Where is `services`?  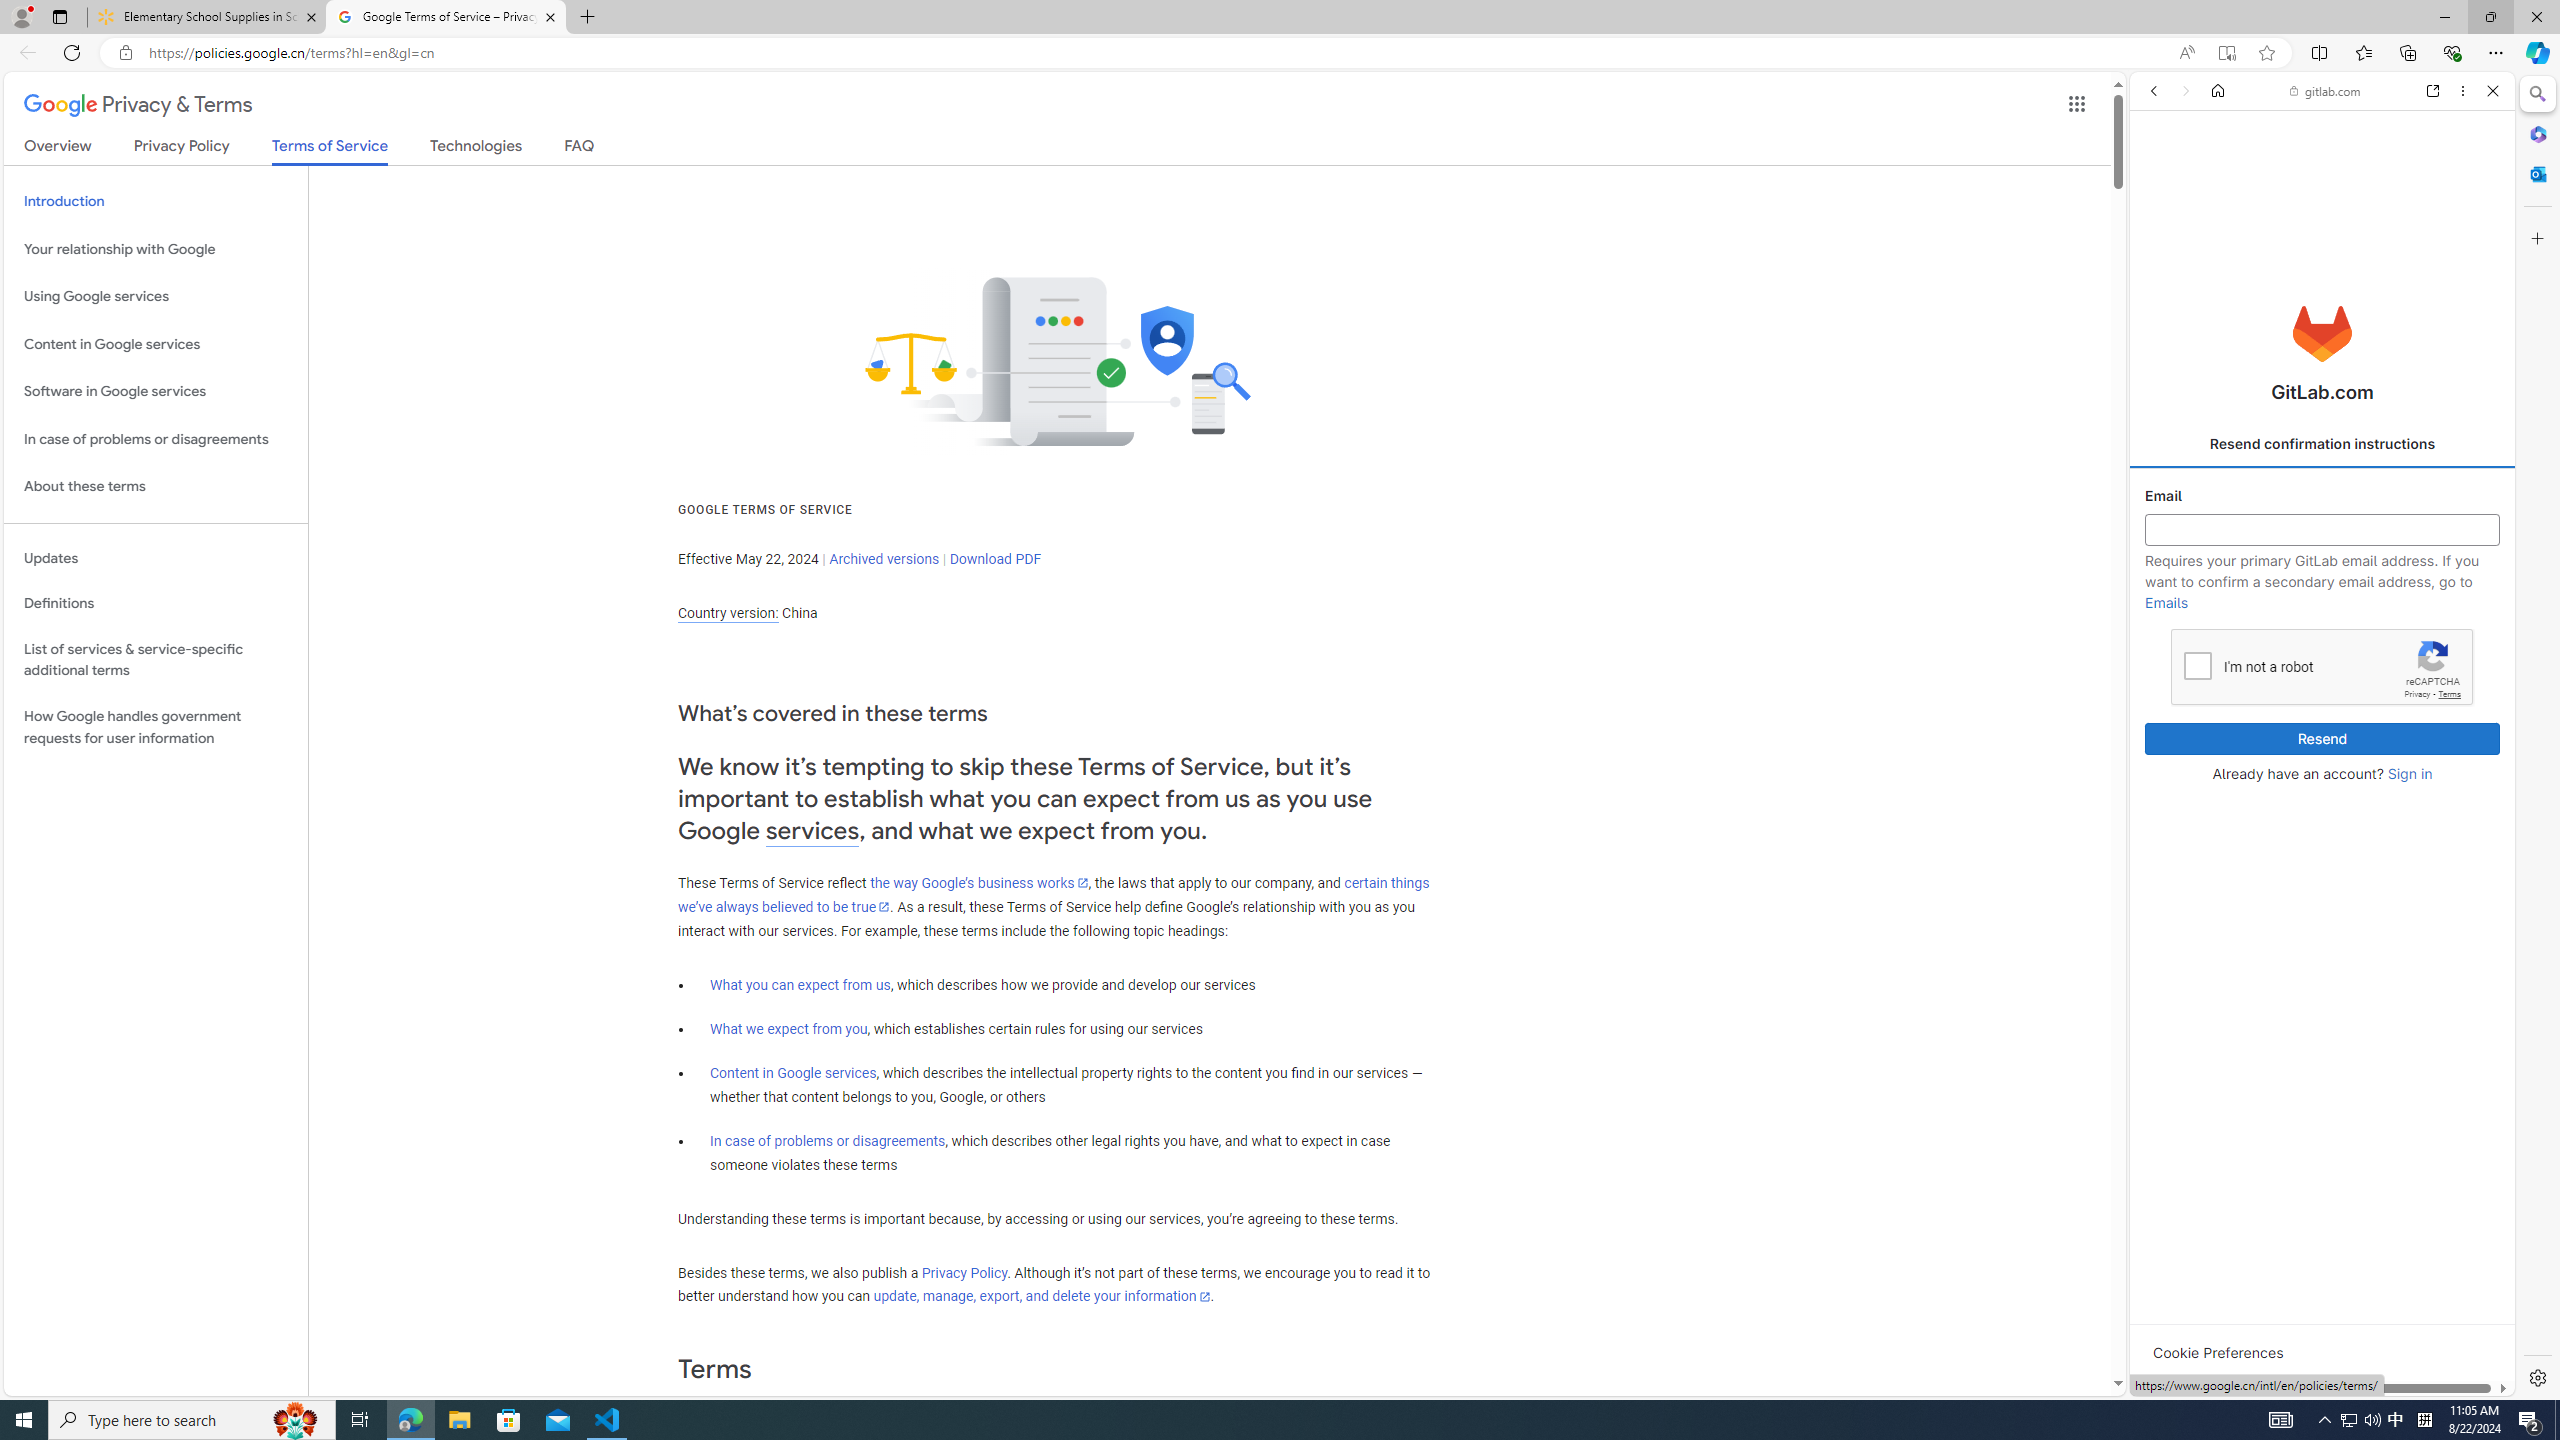 services is located at coordinates (812, 830).